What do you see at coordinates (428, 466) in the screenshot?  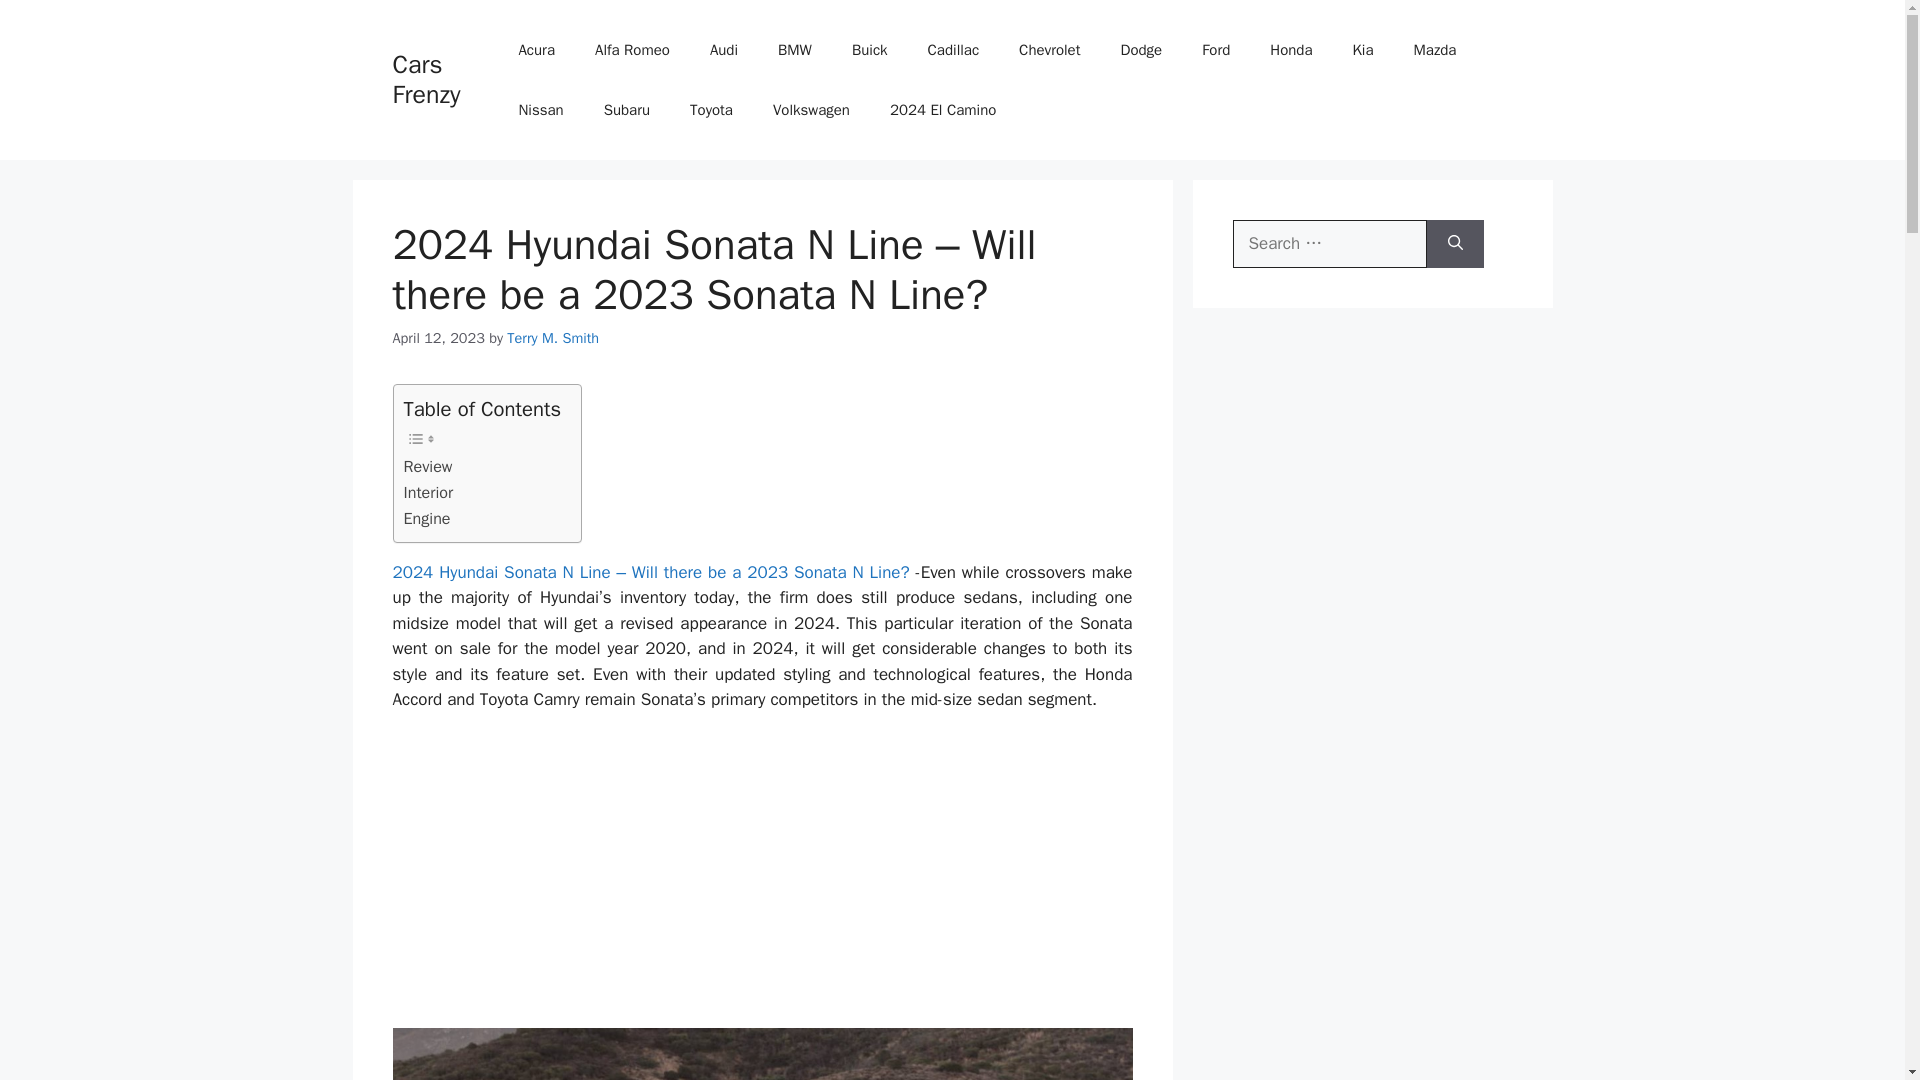 I see `Review` at bounding box center [428, 466].